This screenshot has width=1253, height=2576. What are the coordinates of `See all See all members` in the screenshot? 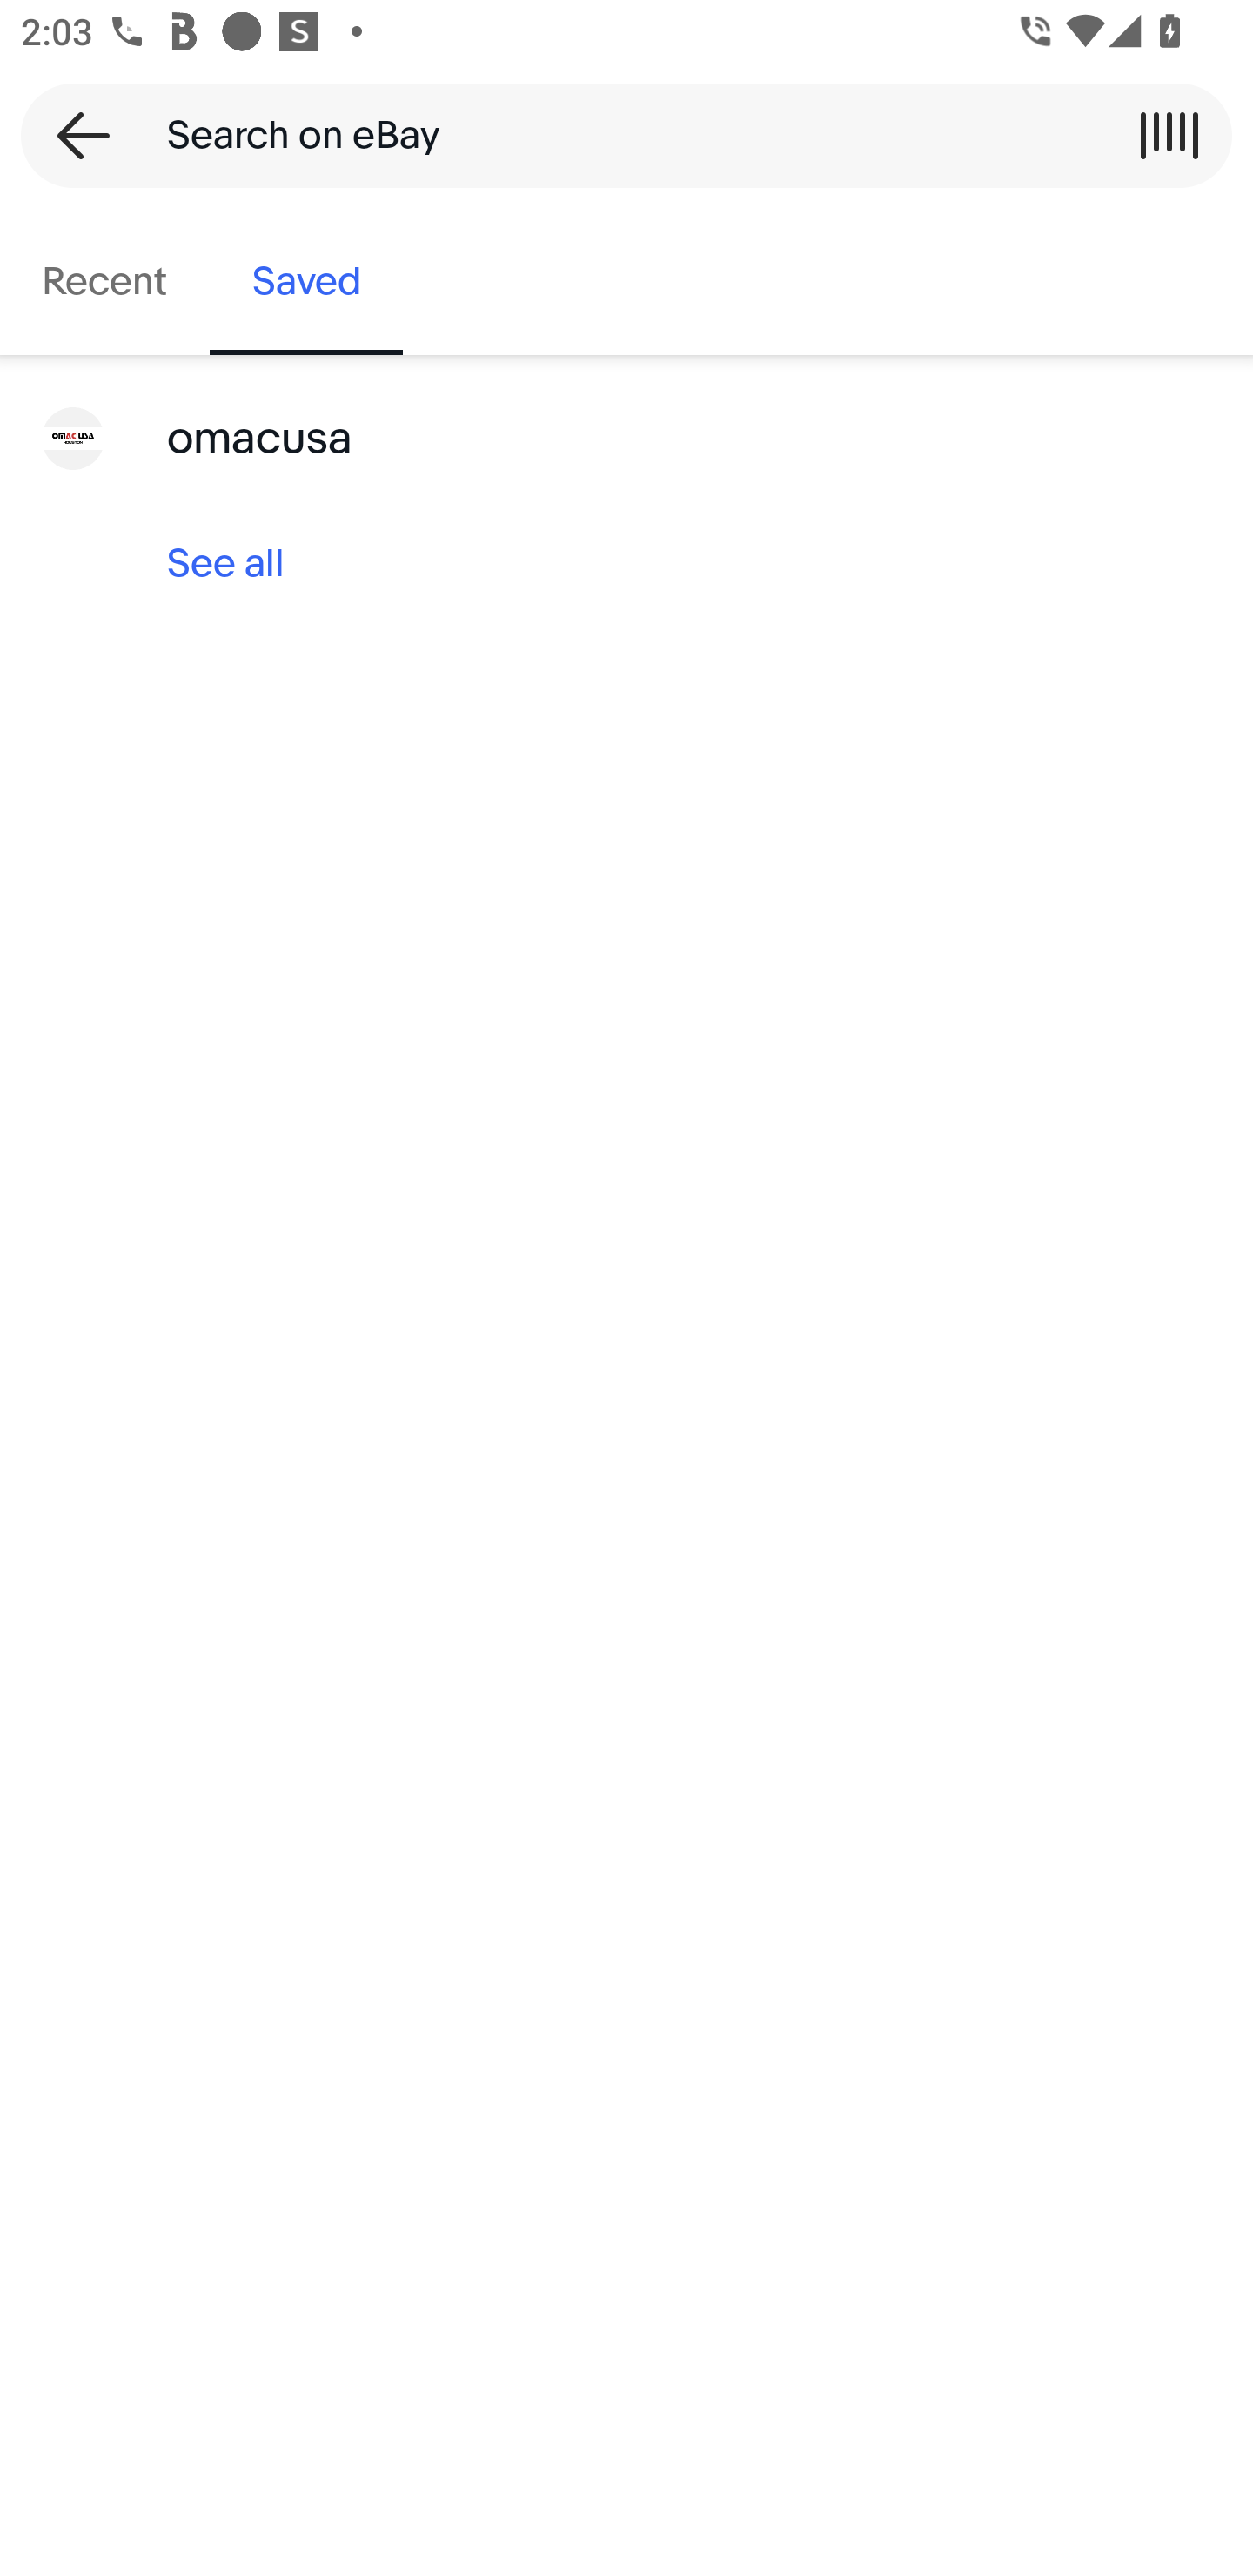 It's located at (626, 564).